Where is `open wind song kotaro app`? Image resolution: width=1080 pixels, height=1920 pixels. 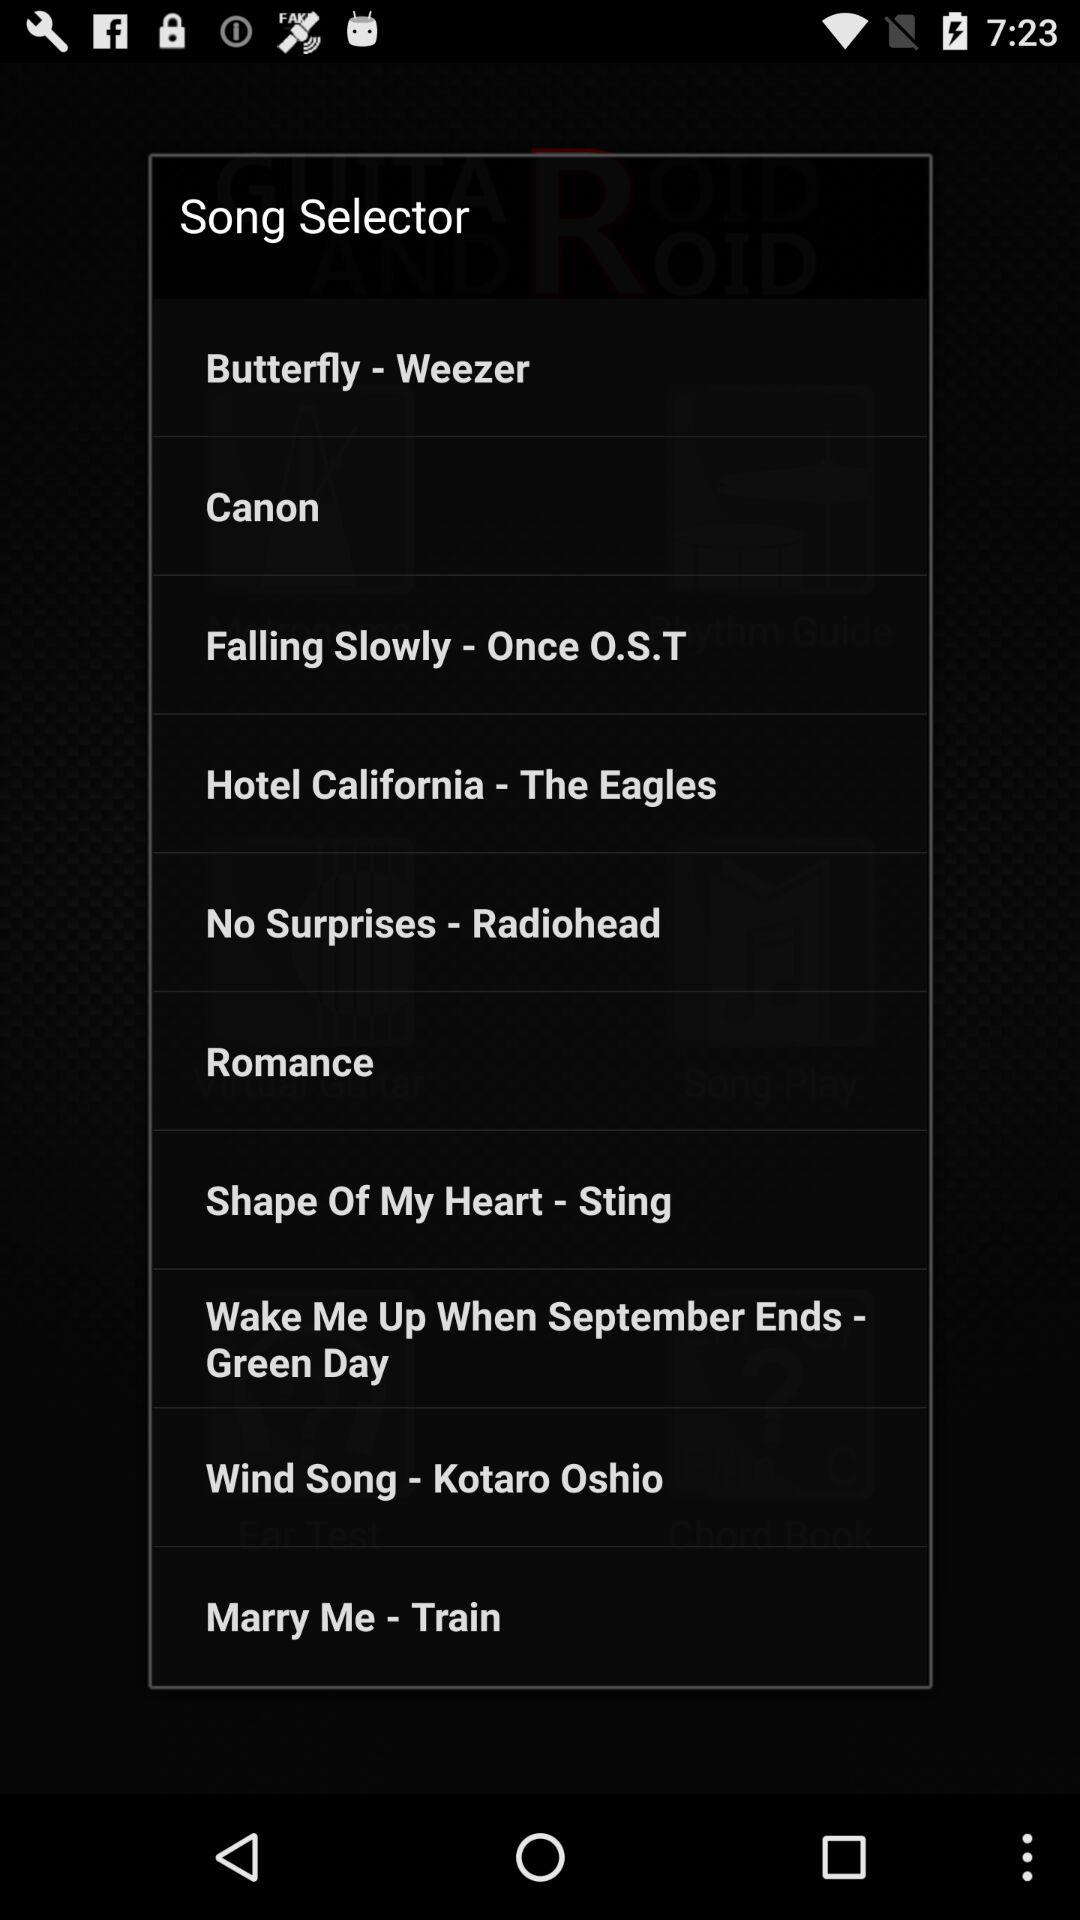 open wind song kotaro app is located at coordinates (408, 1477).